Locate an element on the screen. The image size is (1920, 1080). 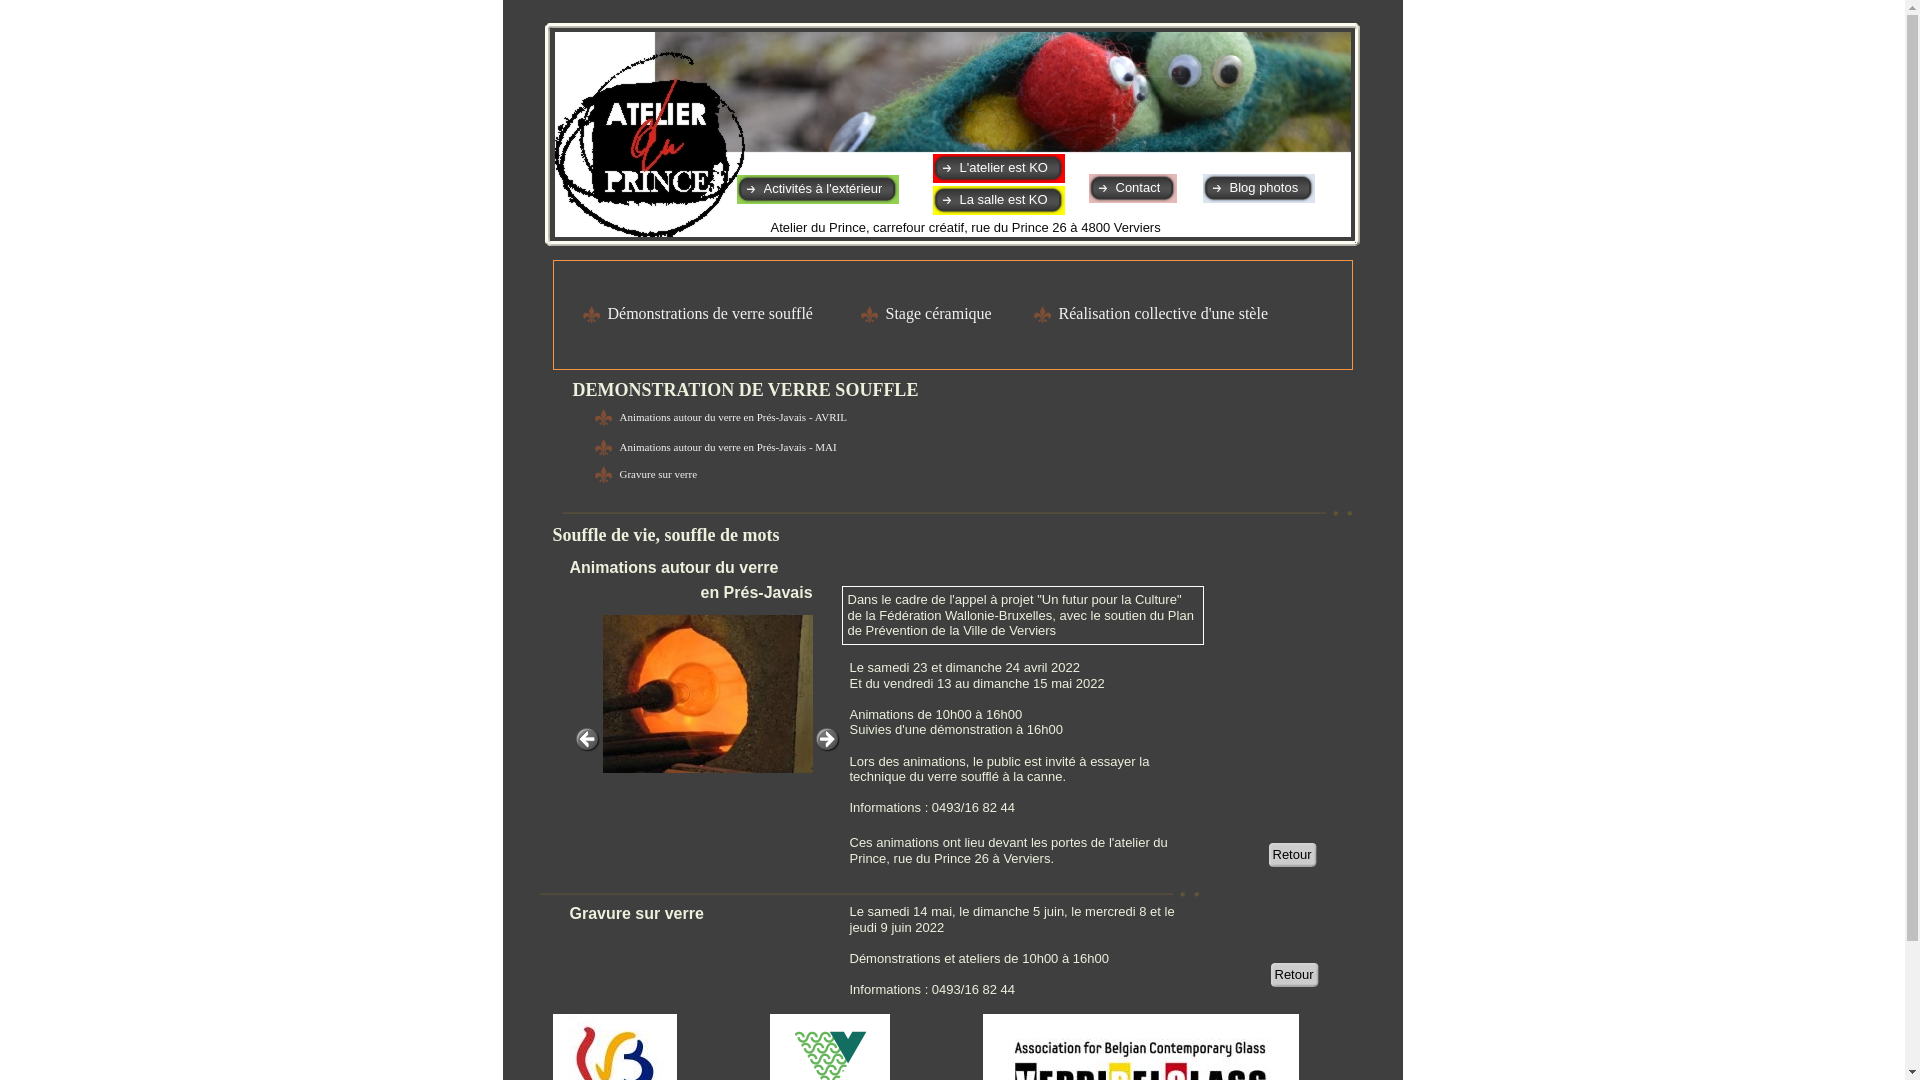
Blog photos is located at coordinates (1258, 188).